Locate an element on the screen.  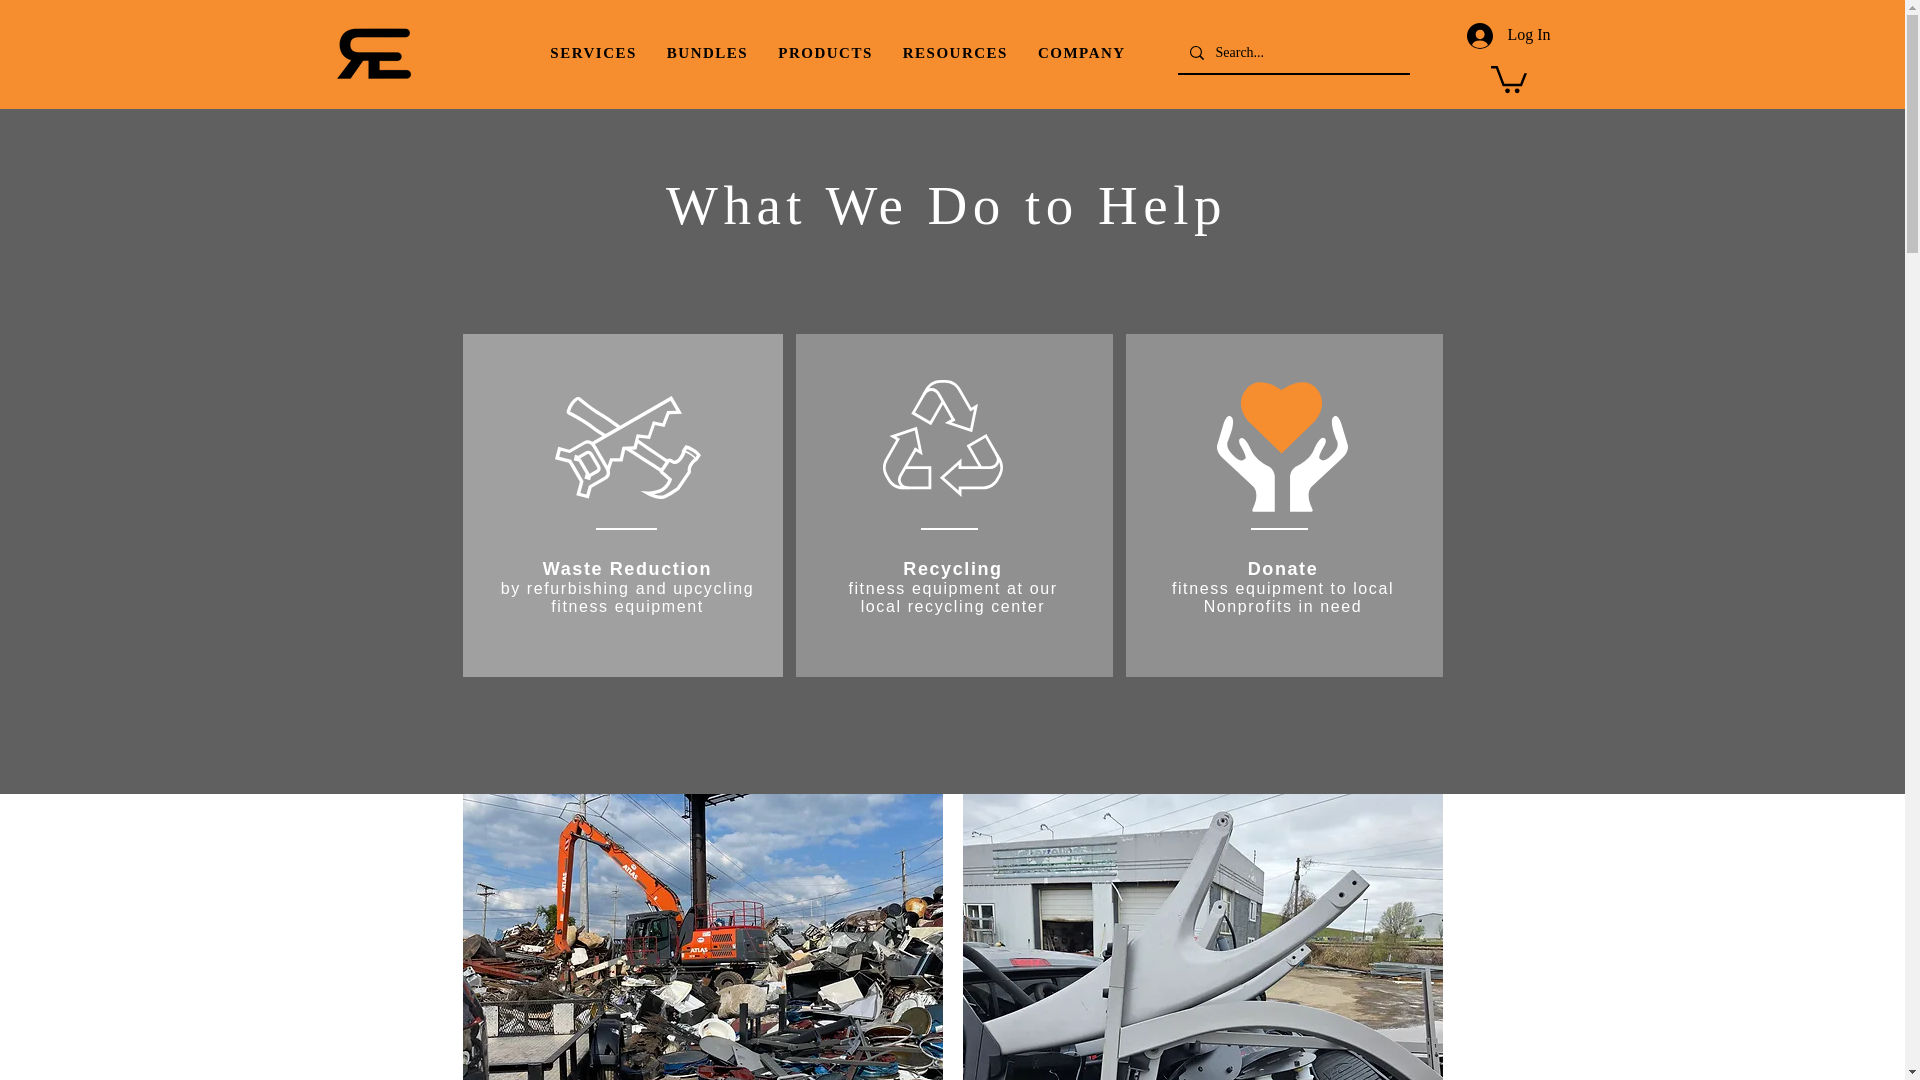
PRODUCTS is located at coordinates (707, 54).